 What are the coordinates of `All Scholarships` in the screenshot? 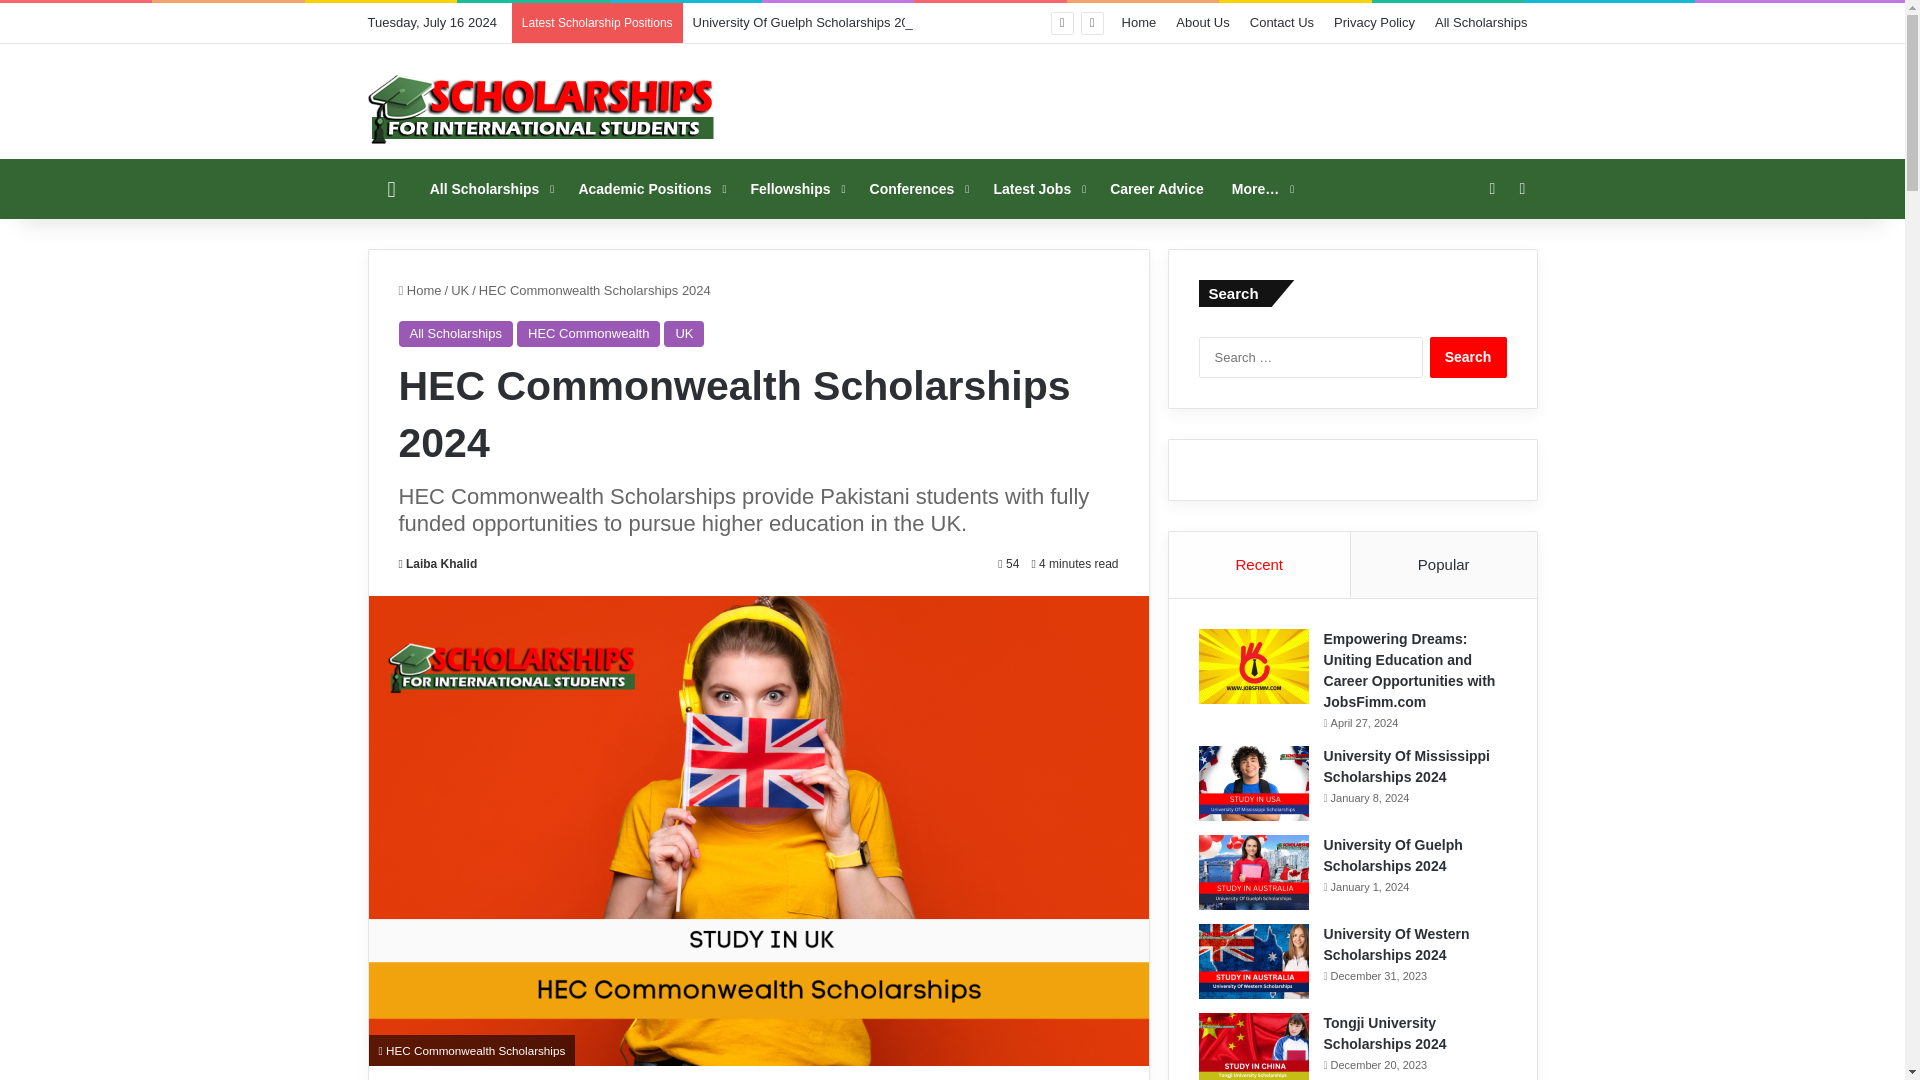 It's located at (490, 188).